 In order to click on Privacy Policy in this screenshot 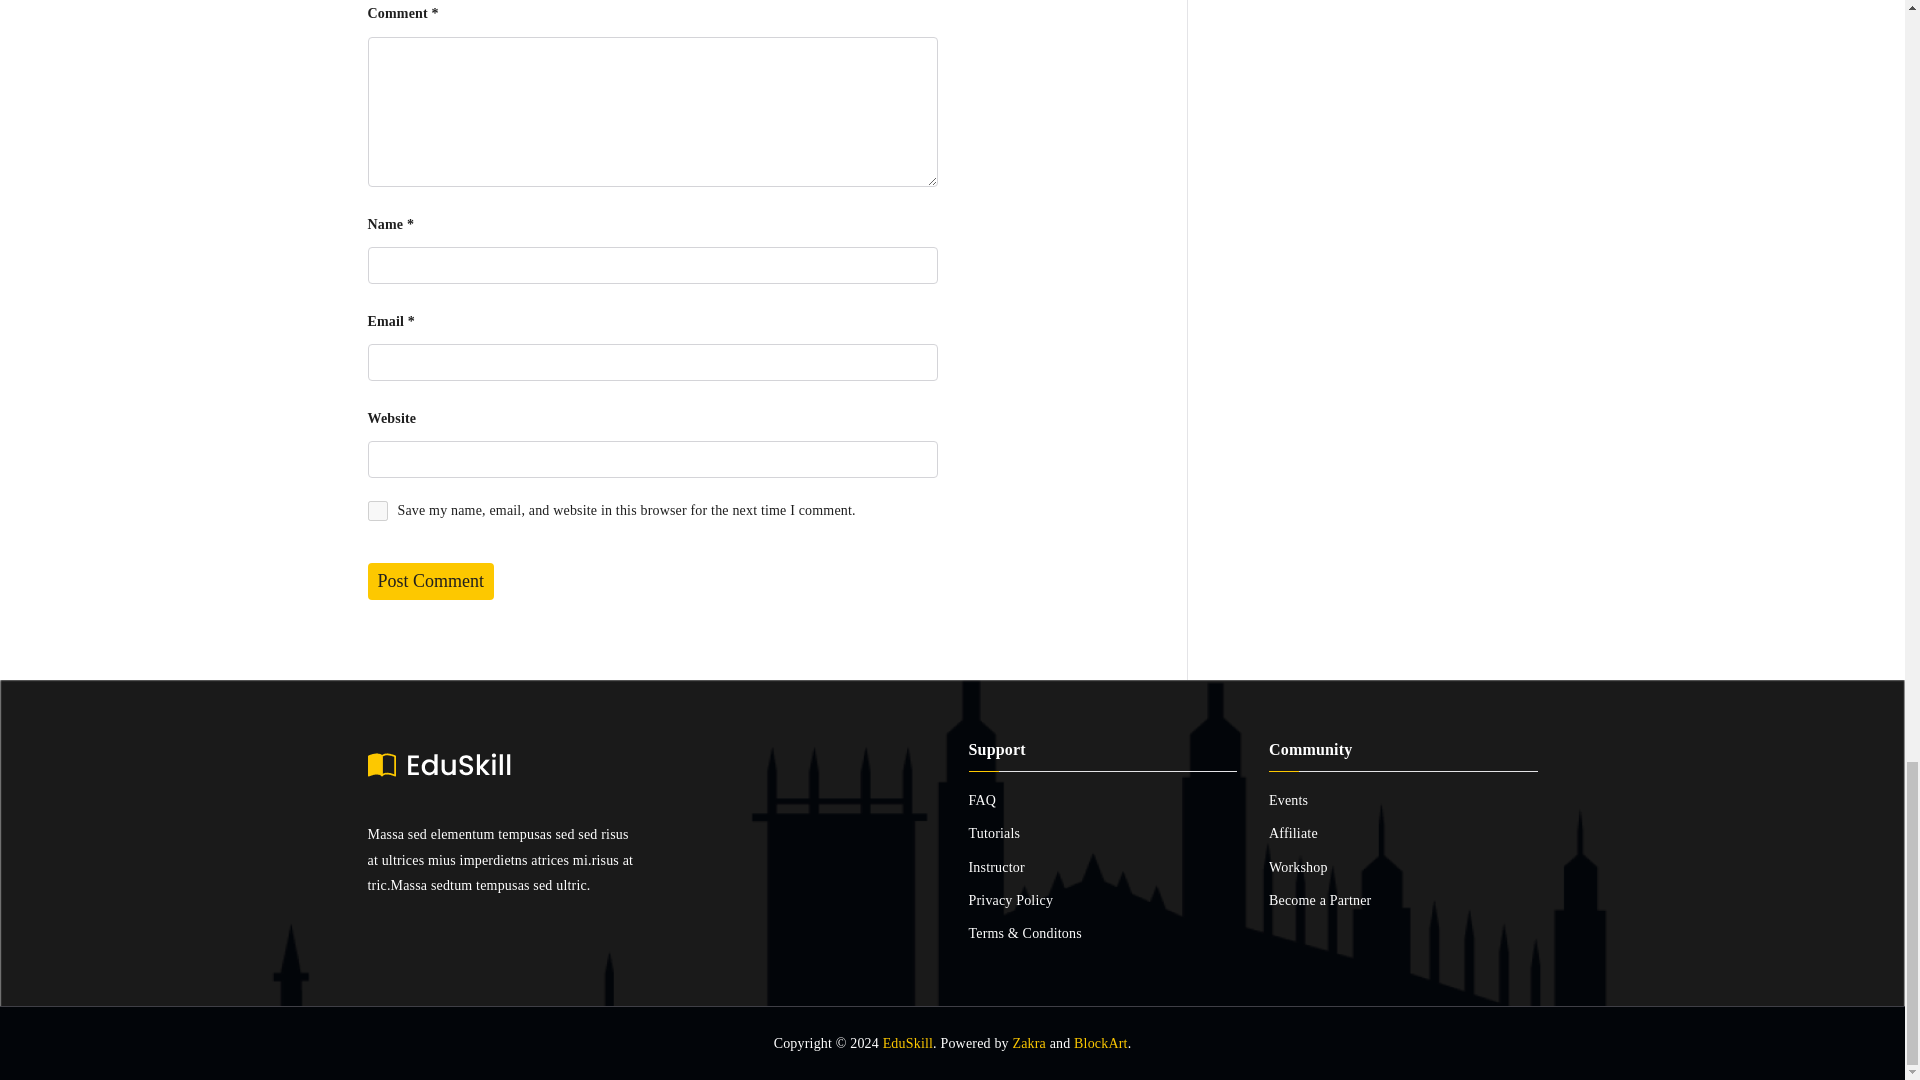, I will do `click(1102, 900)`.